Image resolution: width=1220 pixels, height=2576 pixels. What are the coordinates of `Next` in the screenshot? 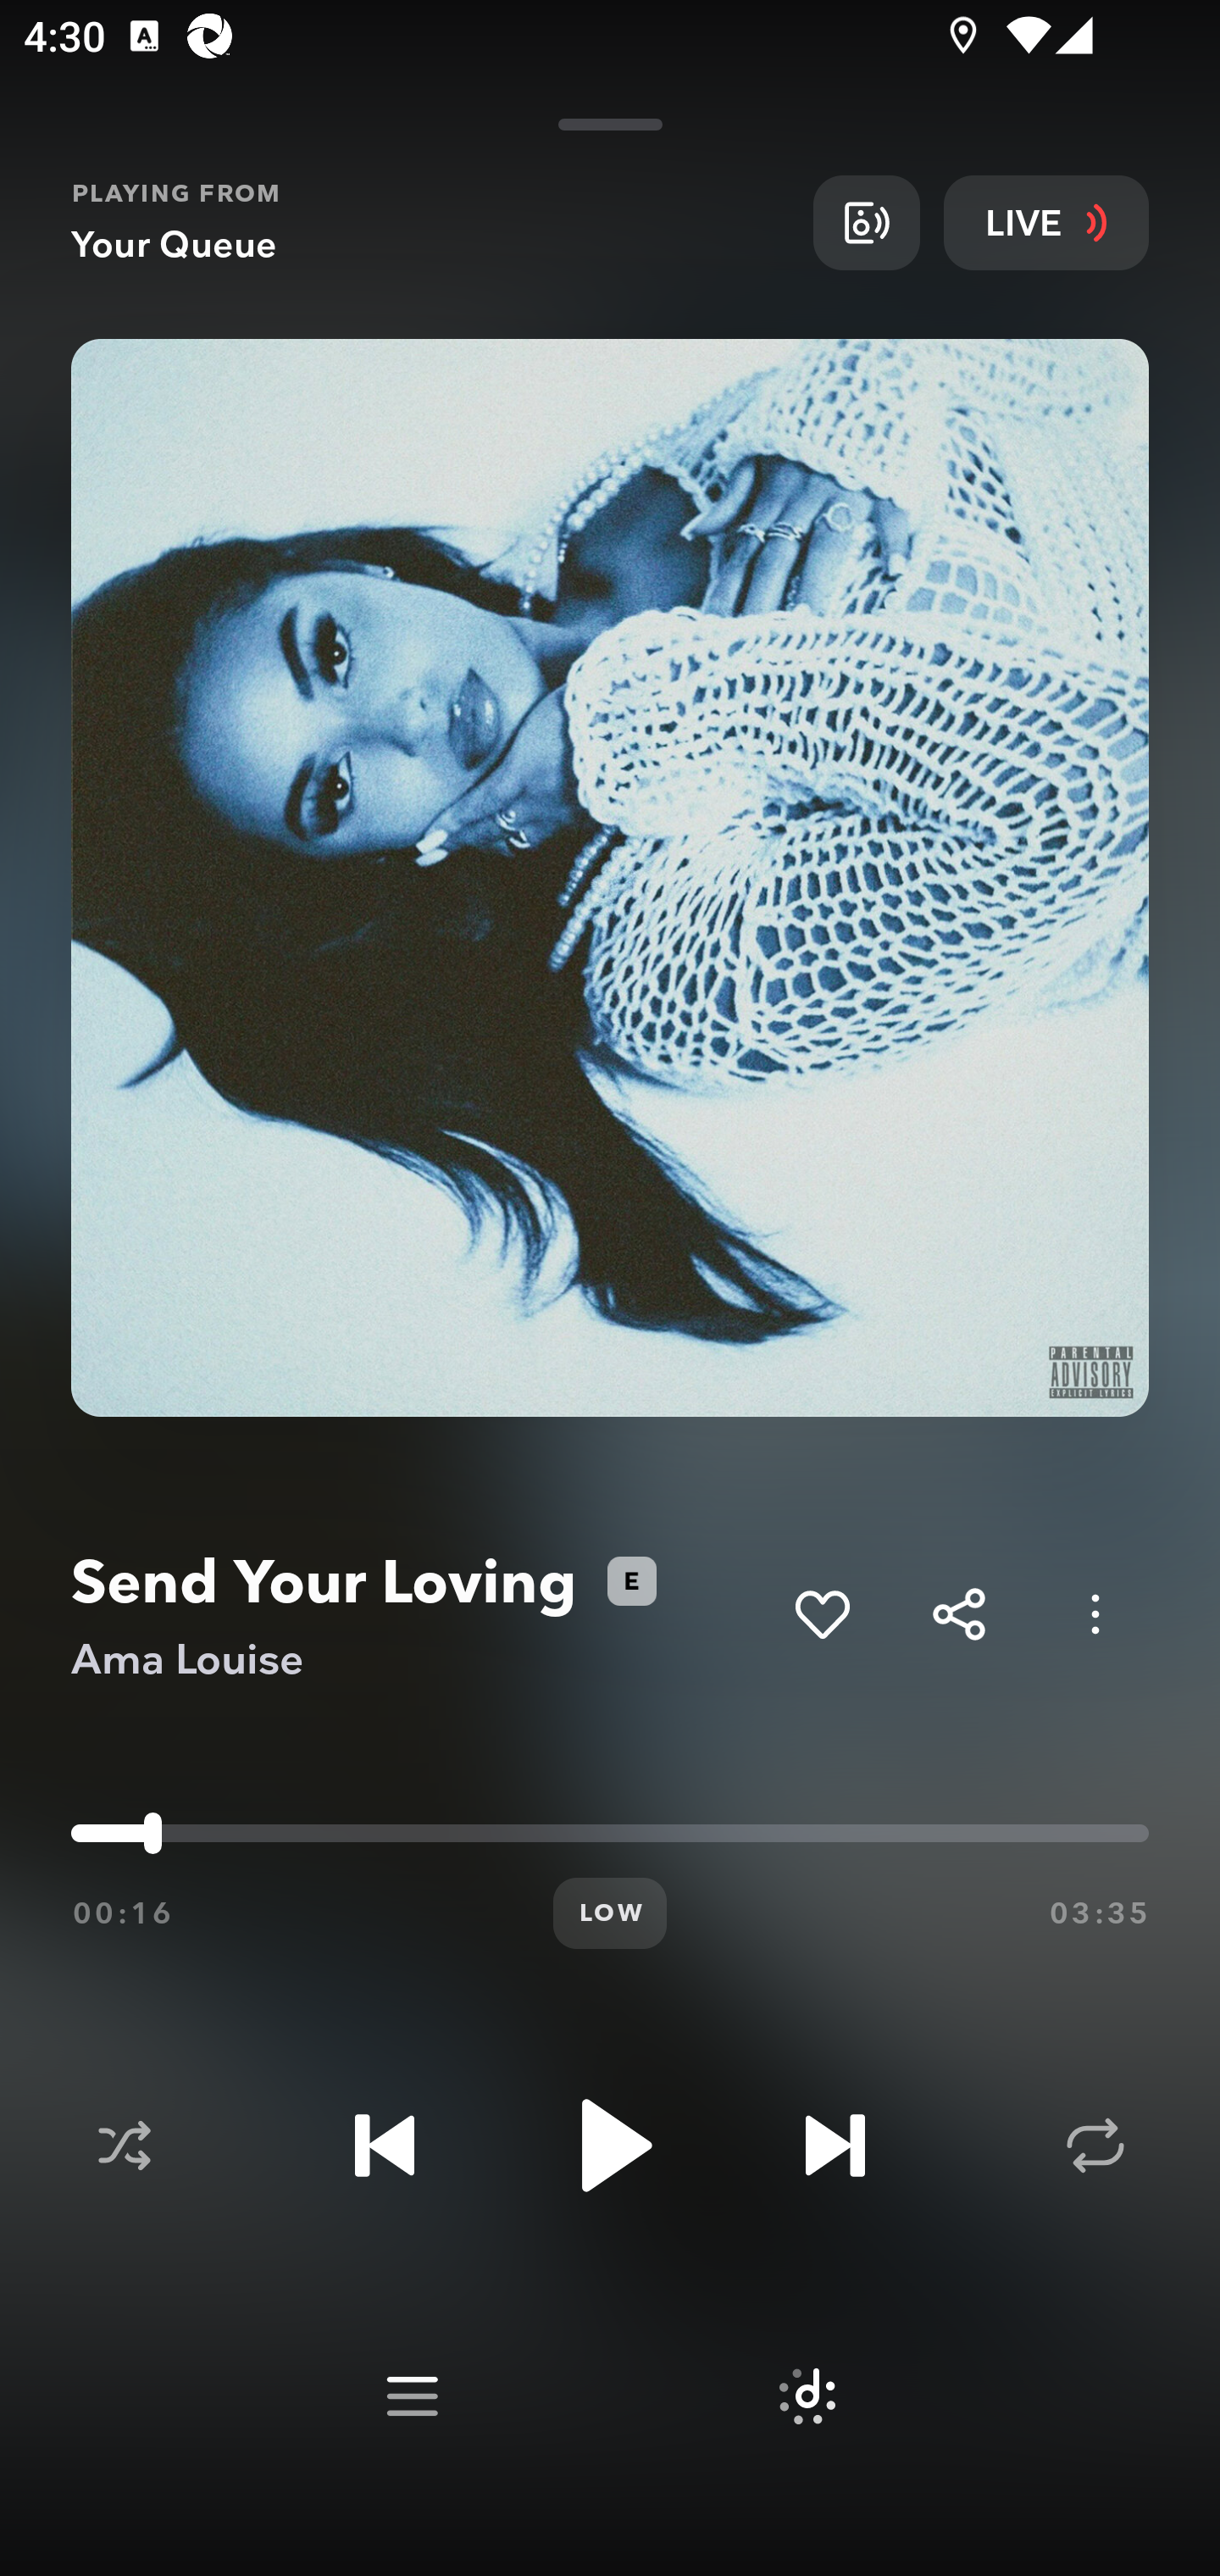 It's located at (835, 2146).